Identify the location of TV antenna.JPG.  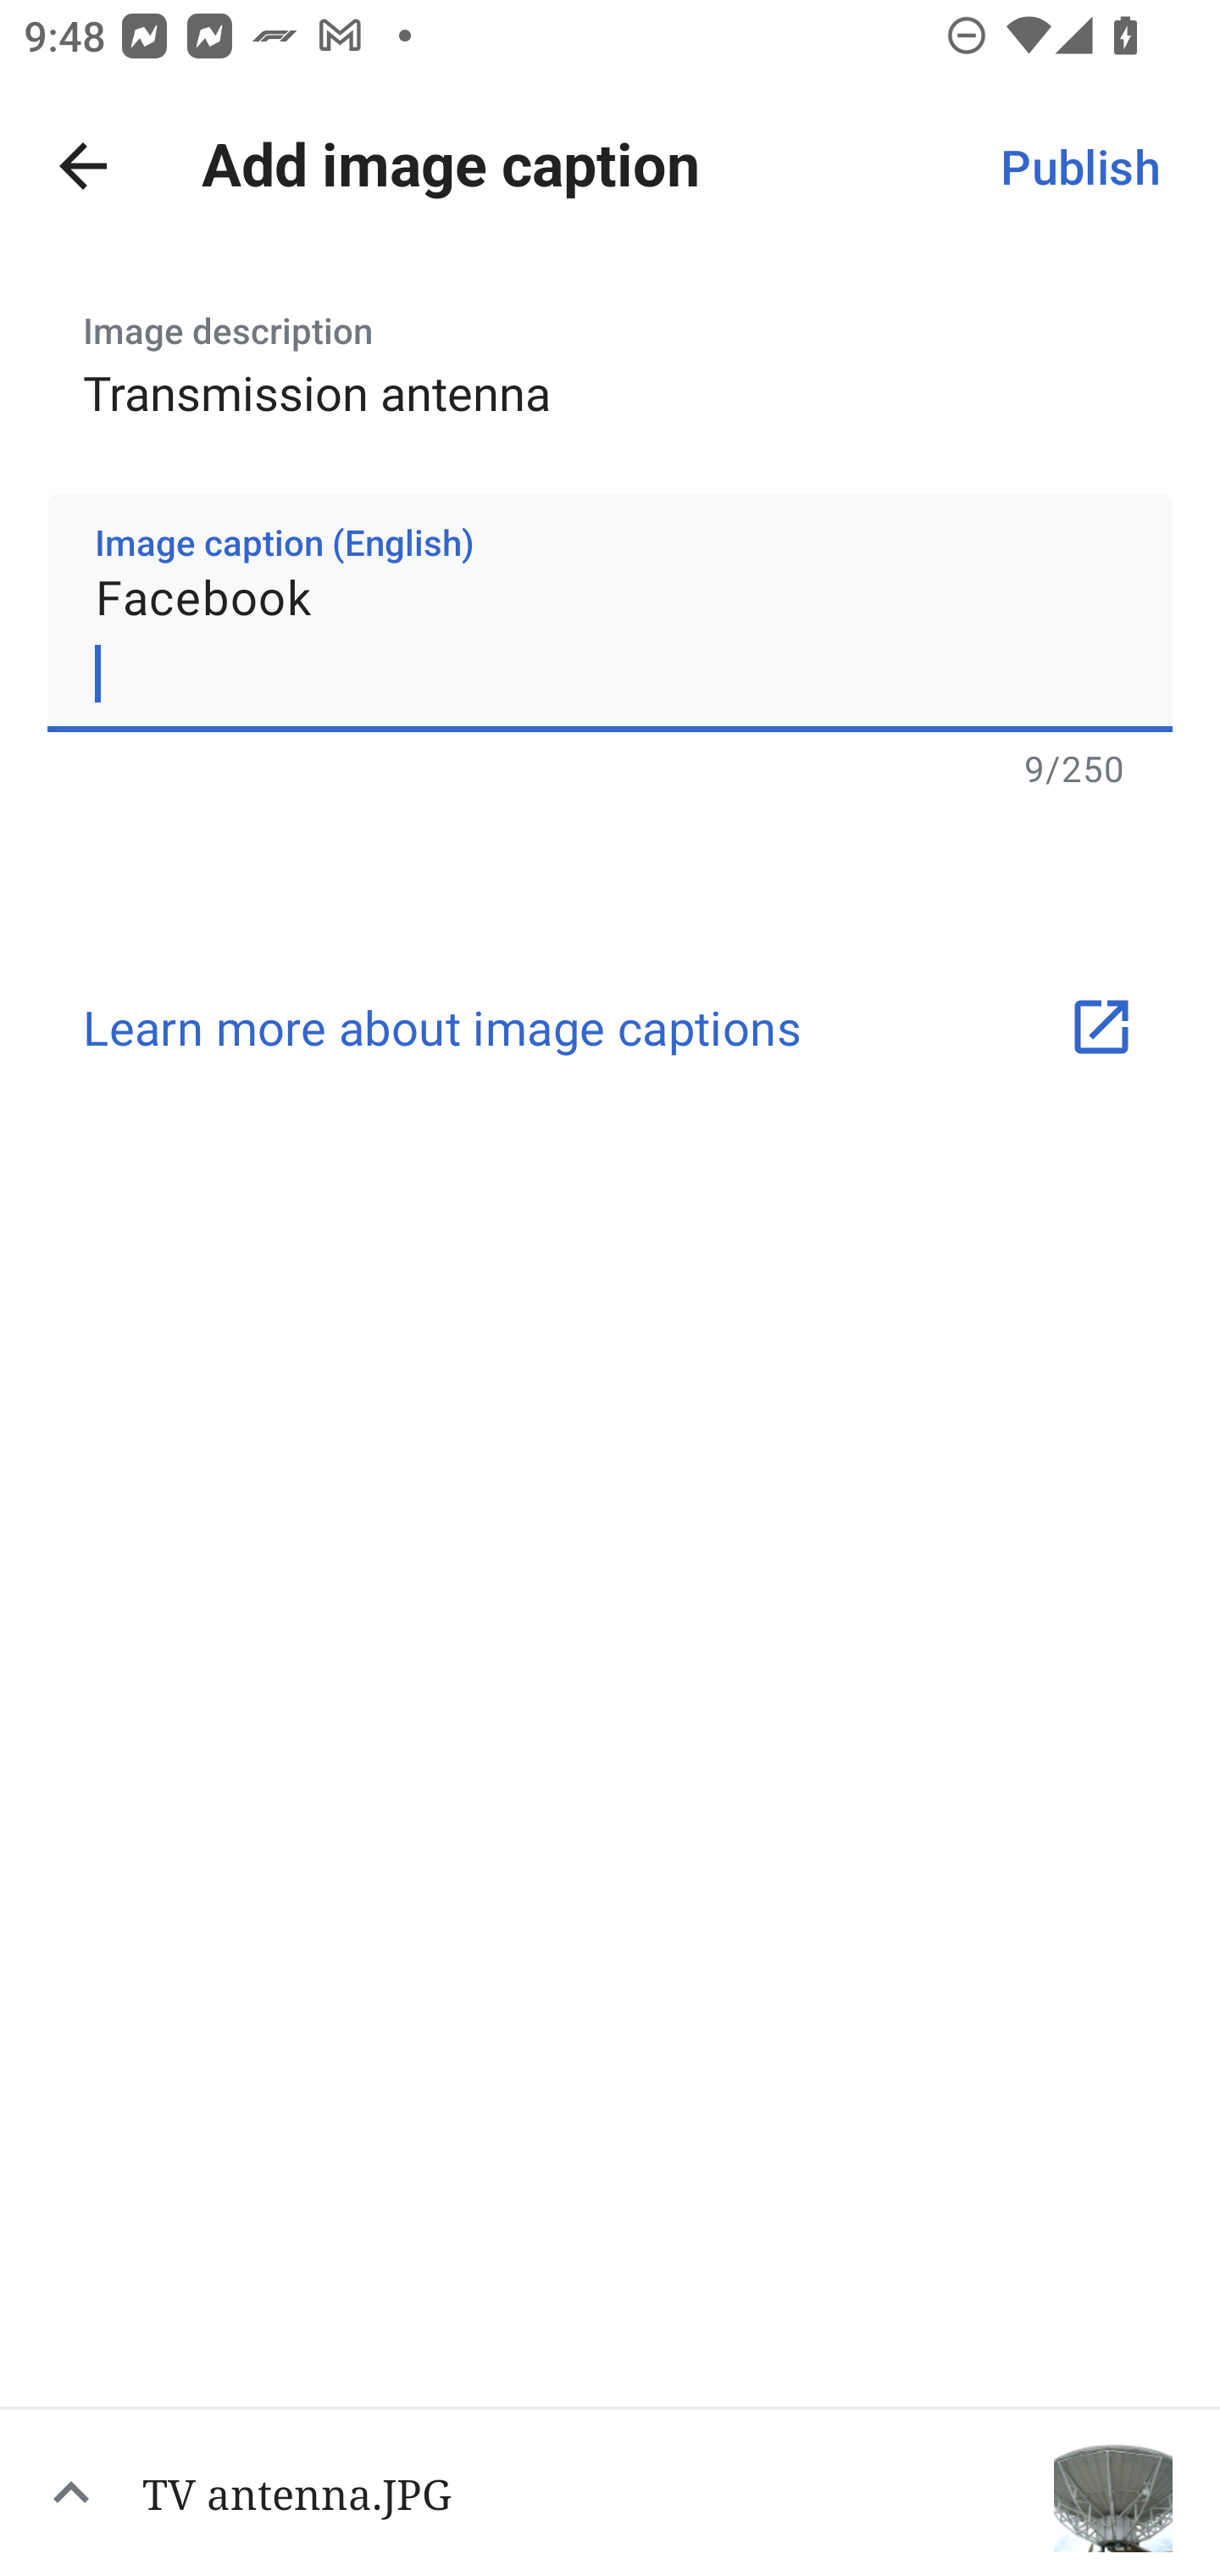
(610, 2491).